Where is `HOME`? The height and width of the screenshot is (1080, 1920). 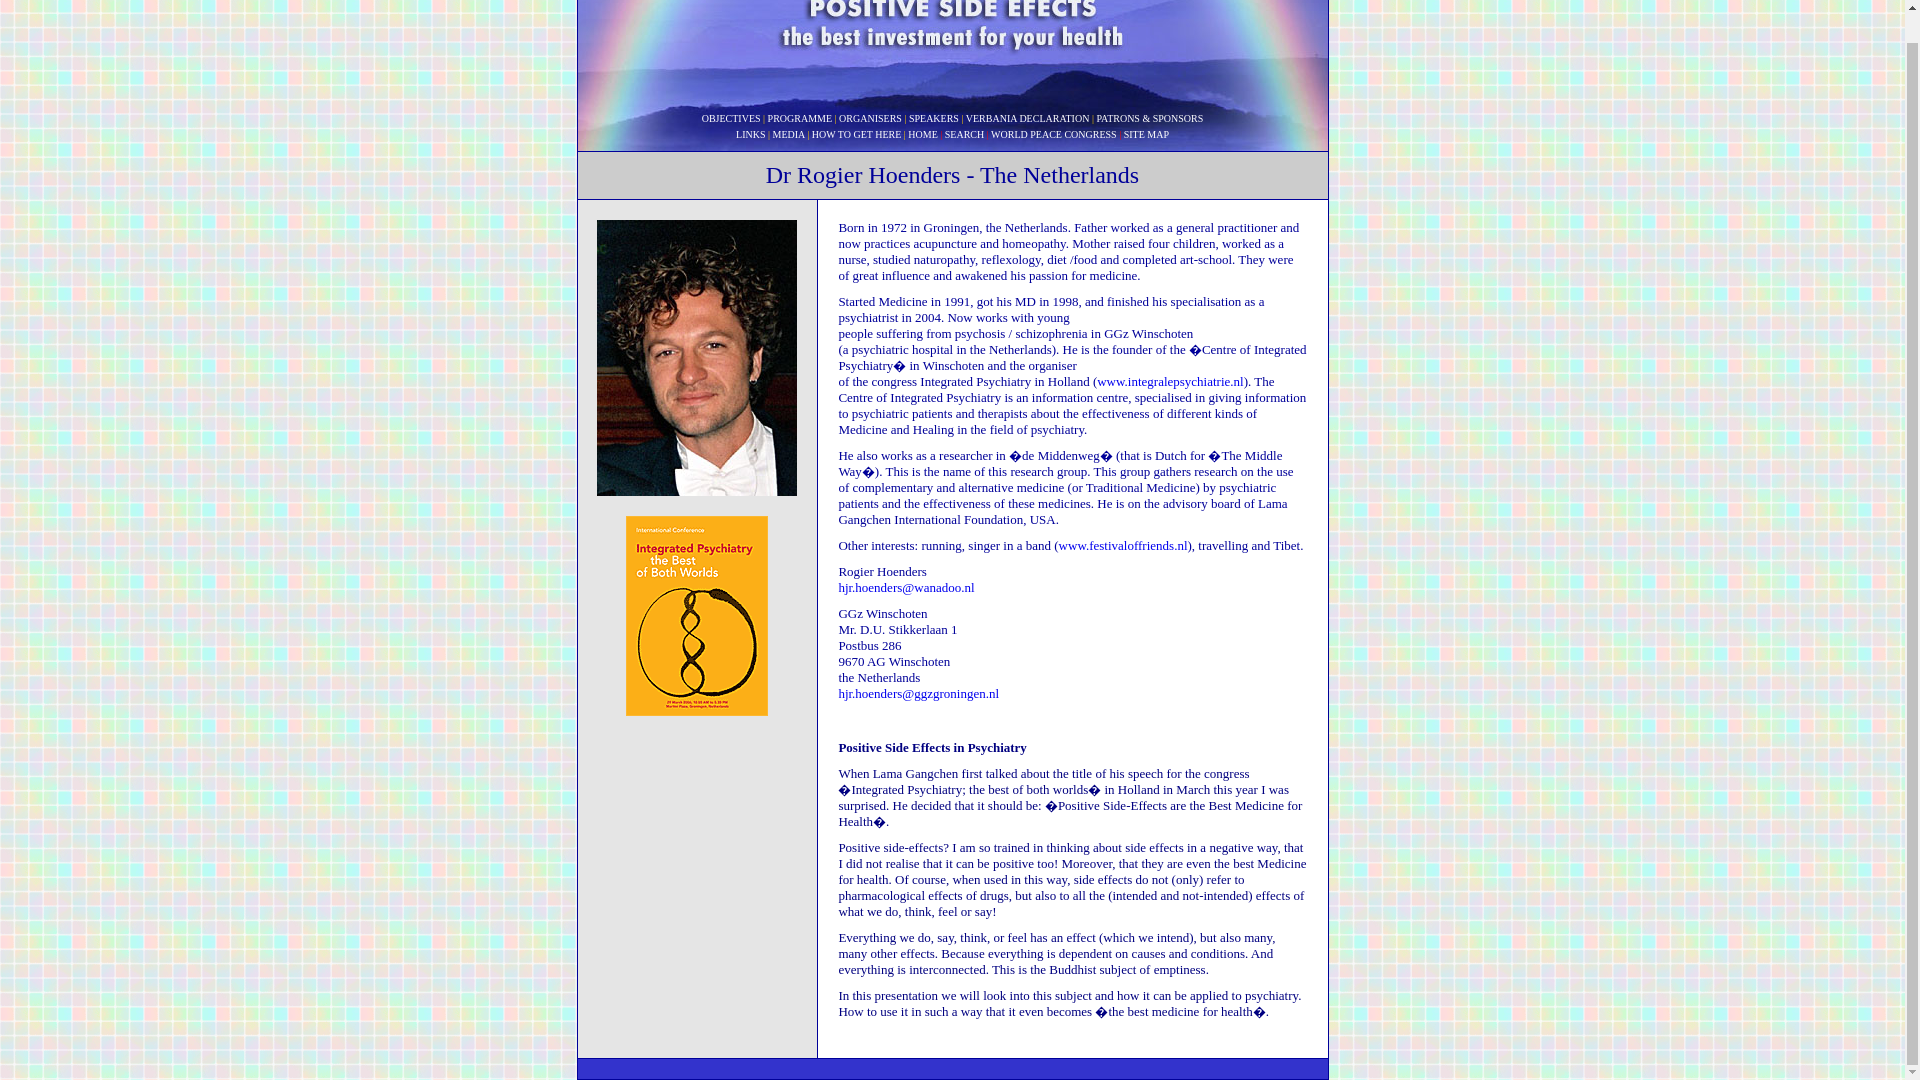 HOME is located at coordinates (922, 134).